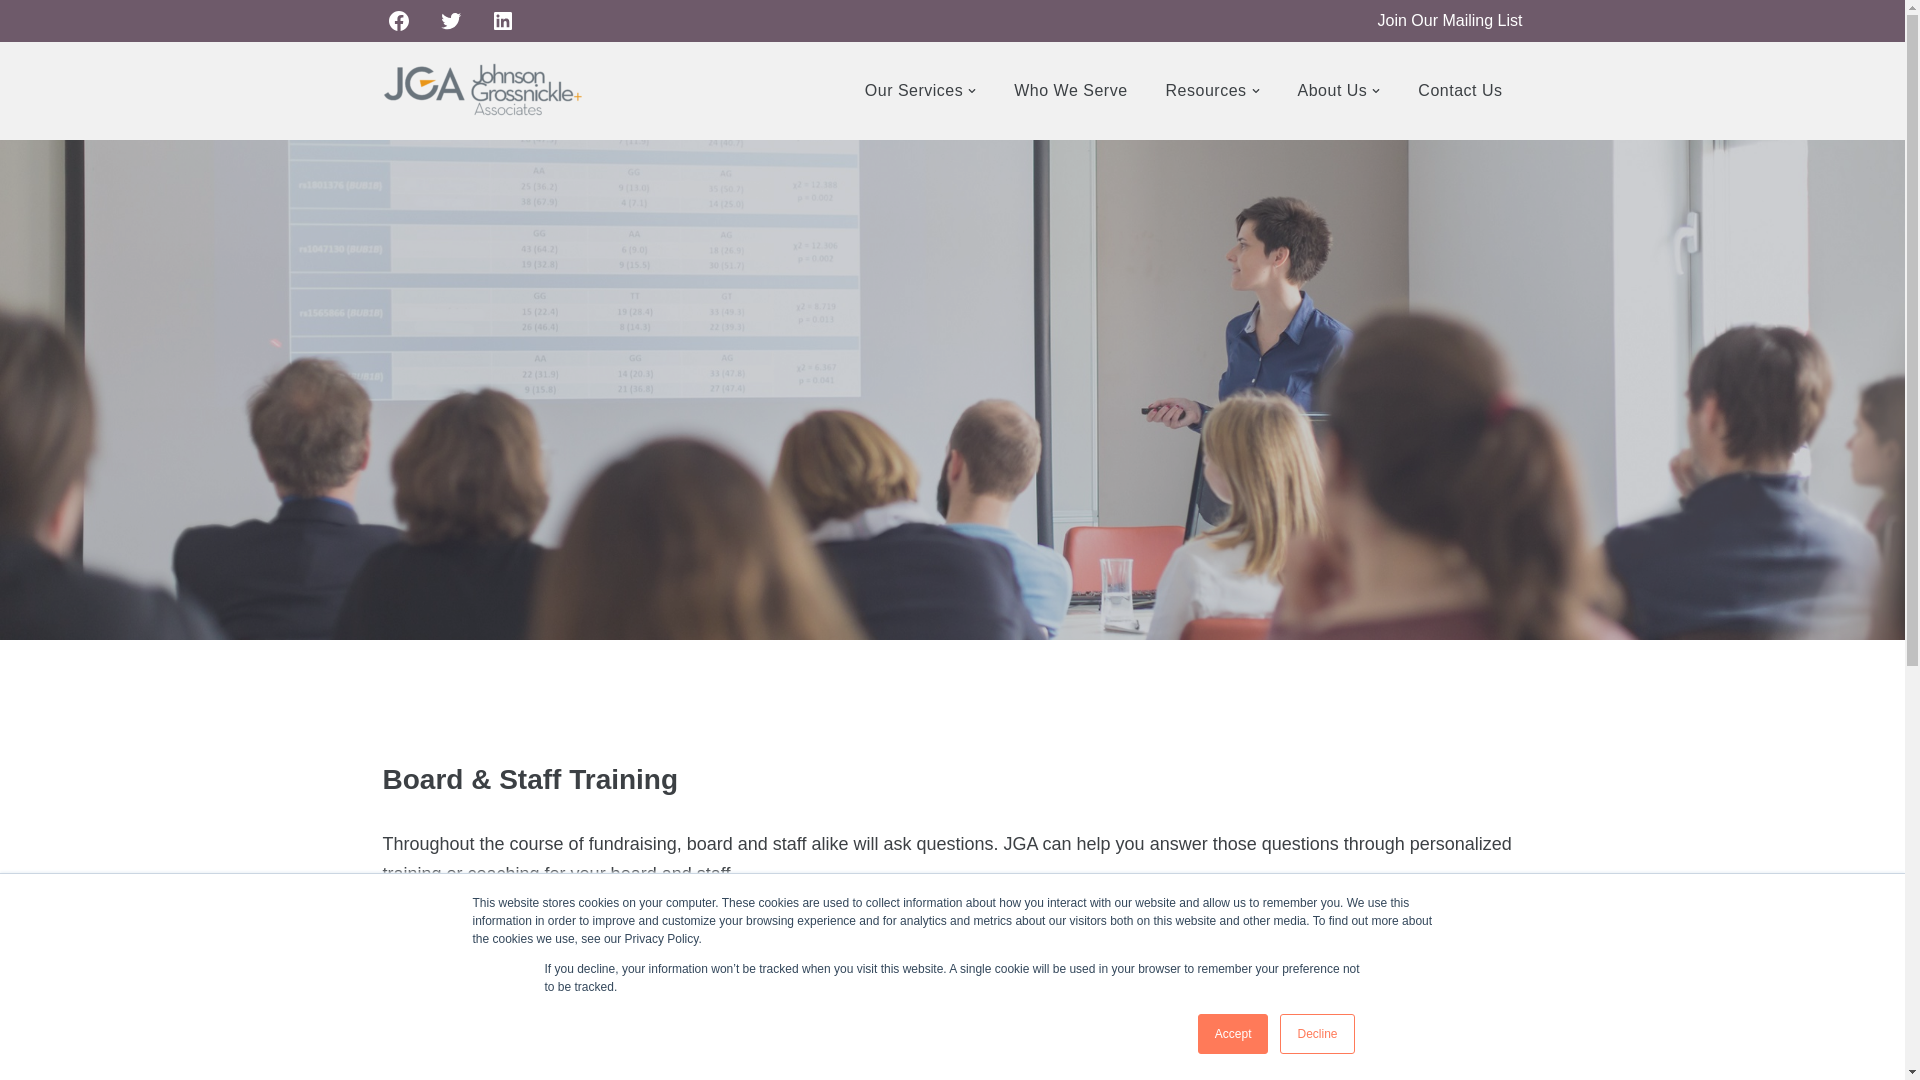 This screenshot has height=1080, width=1920. I want to click on Decline, so click(1316, 1034).